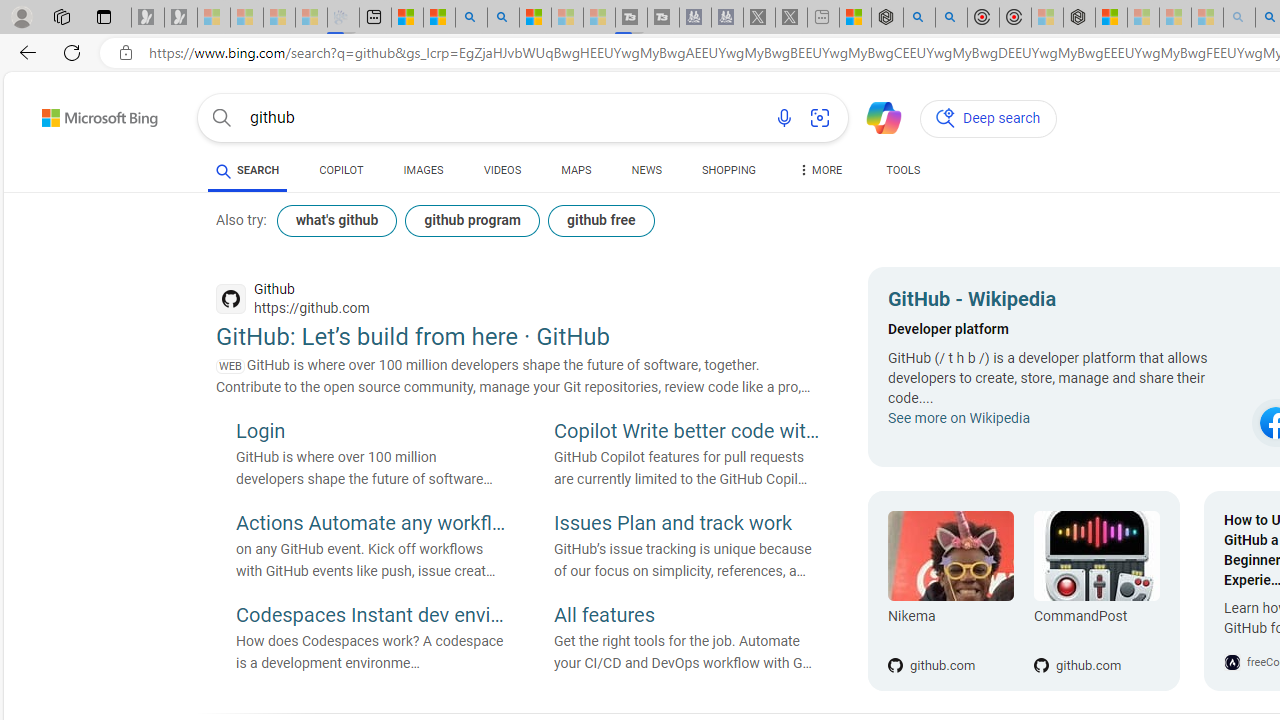 This screenshot has width=1280, height=720. What do you see at coordinates (784, 118) in the screenshot?
I see `Search using voice` at bounding box center [784, 118].